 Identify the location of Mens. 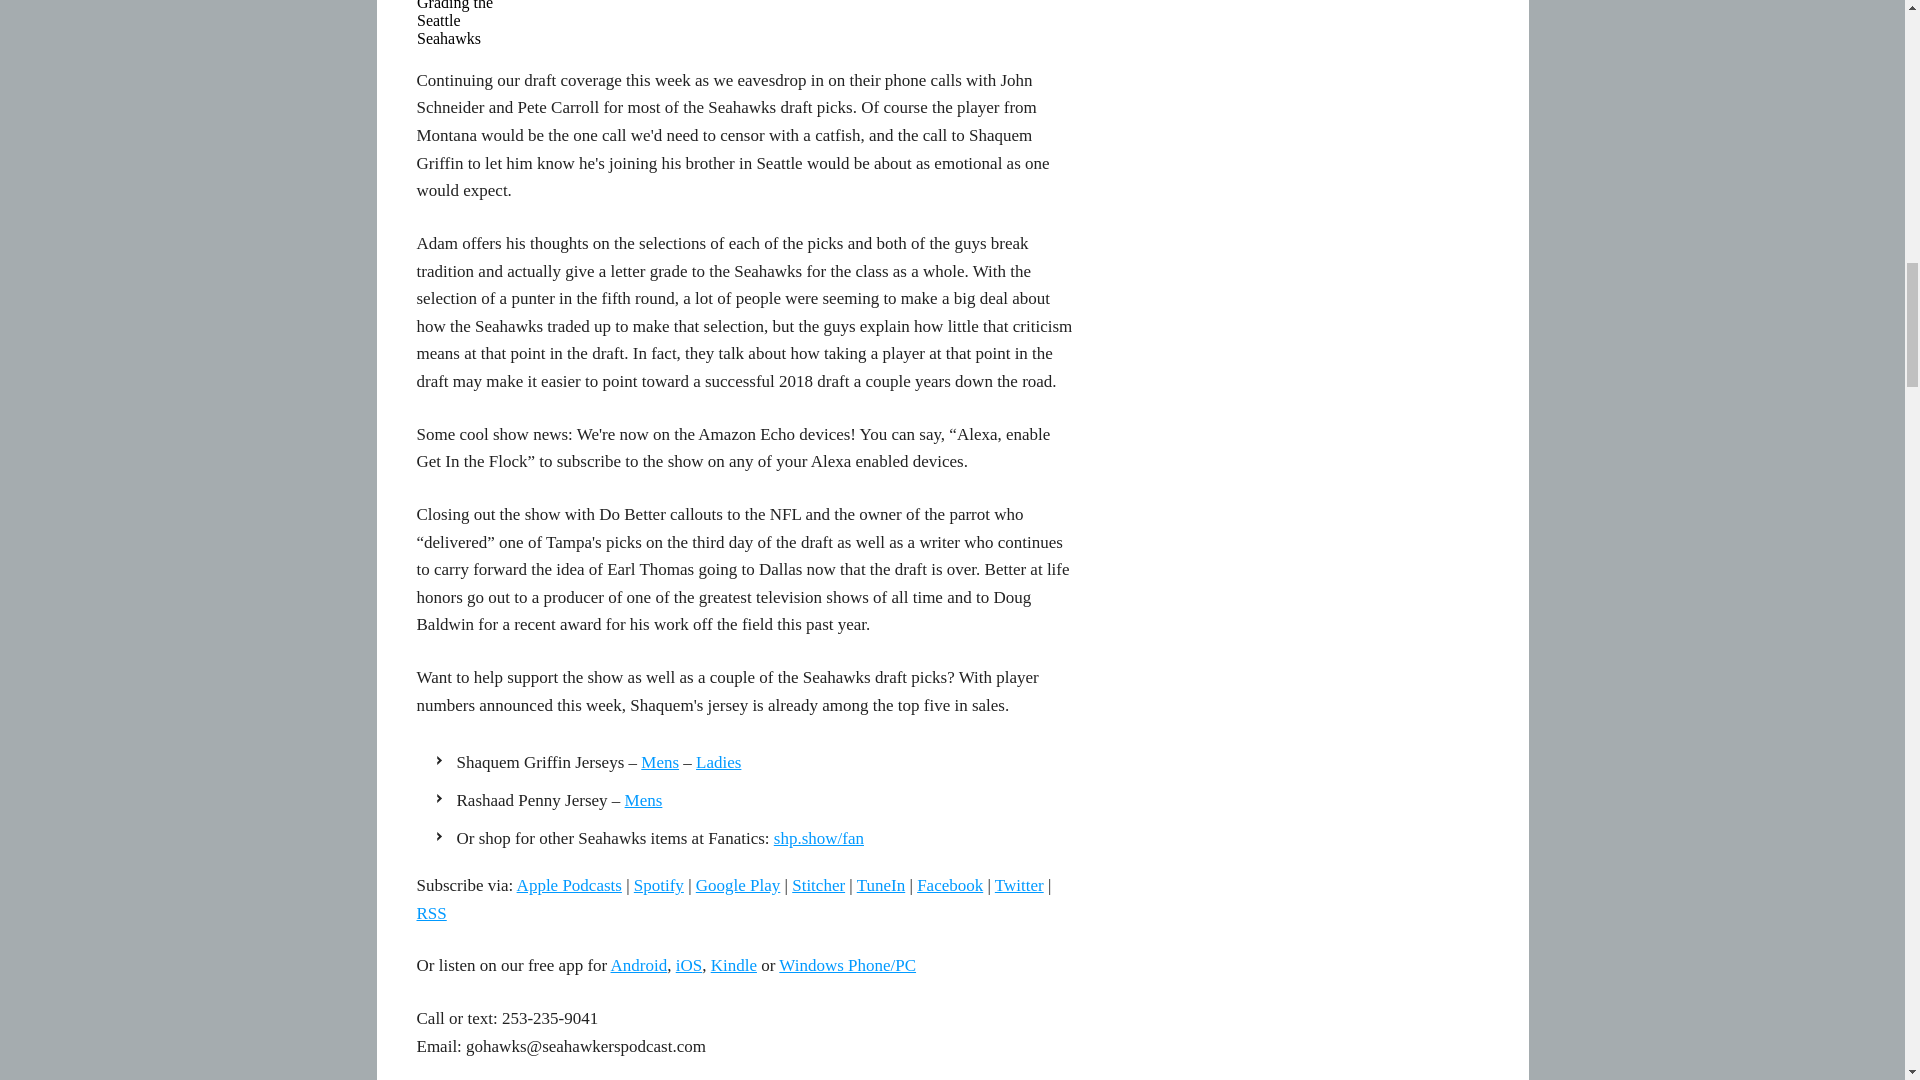
(644, 800).